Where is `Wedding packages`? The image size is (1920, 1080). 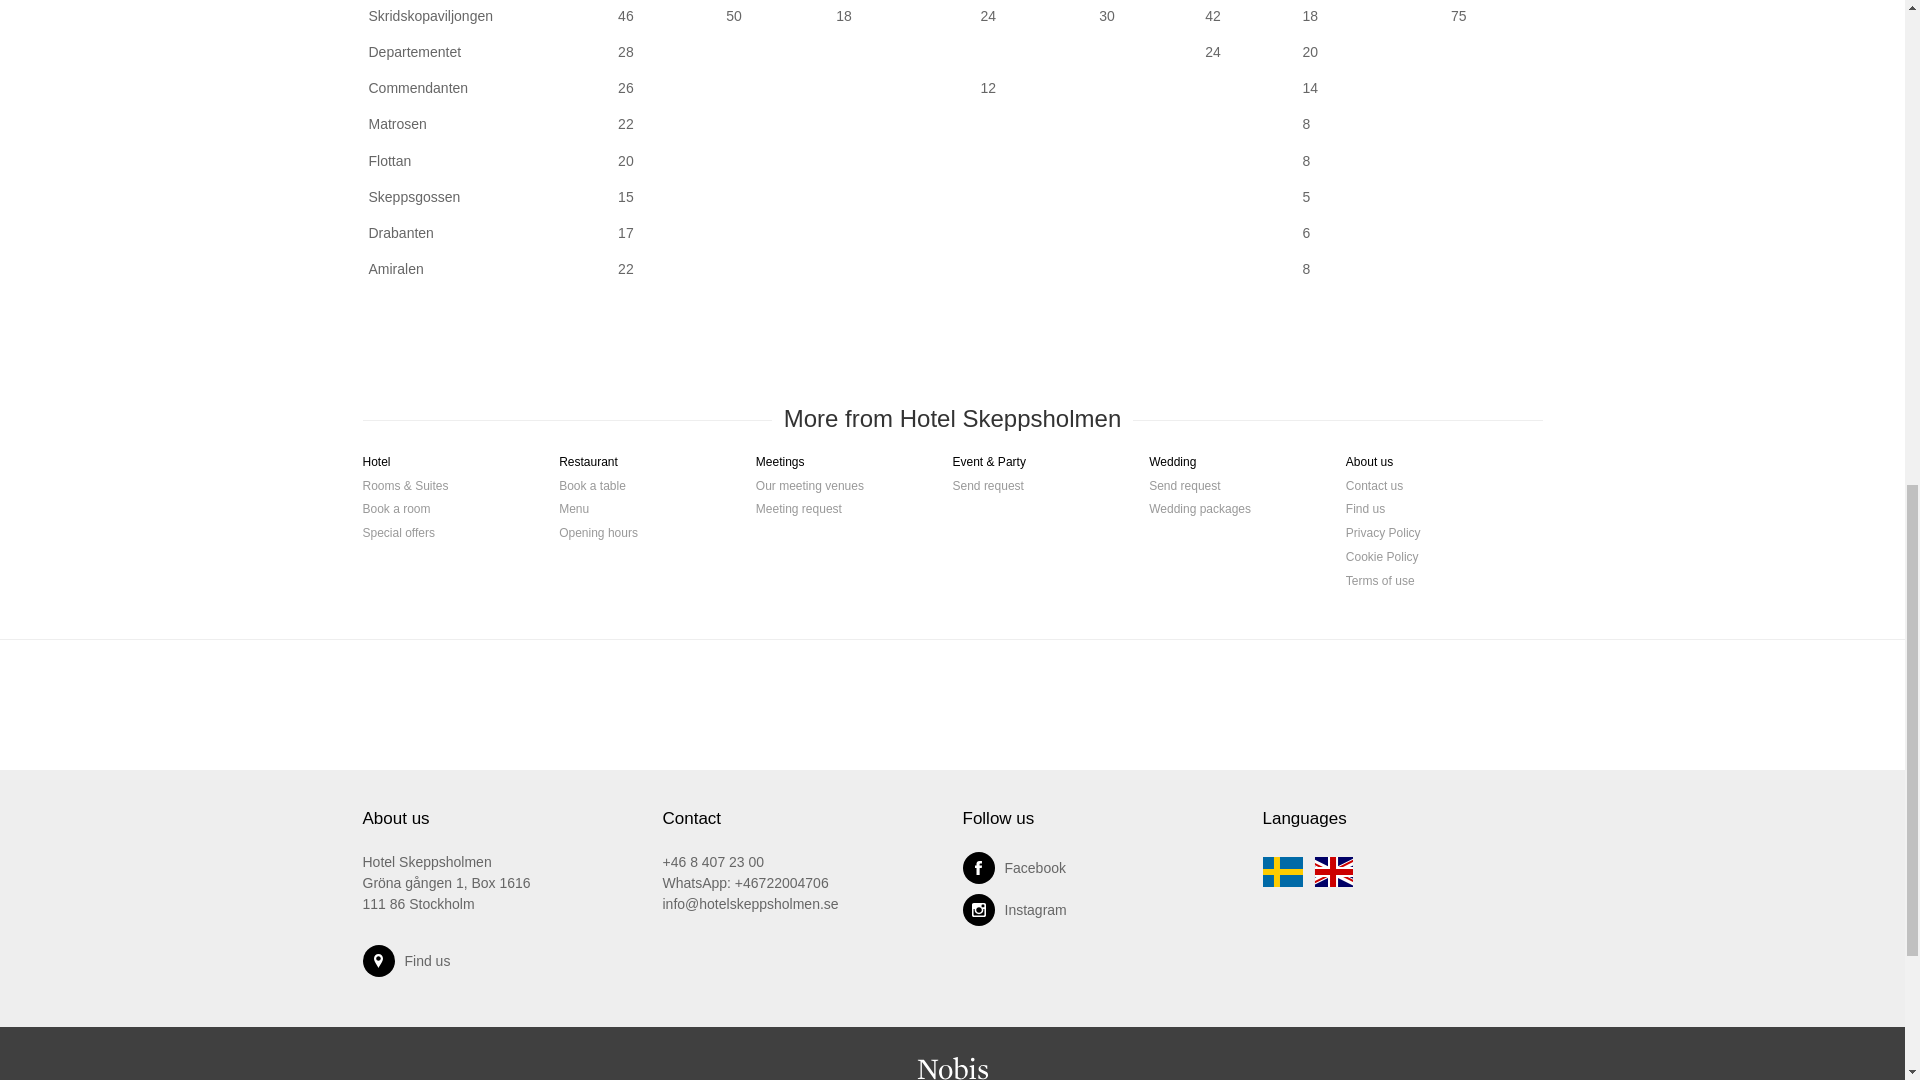 Wedding packages is located at coordinates (1200, 515).